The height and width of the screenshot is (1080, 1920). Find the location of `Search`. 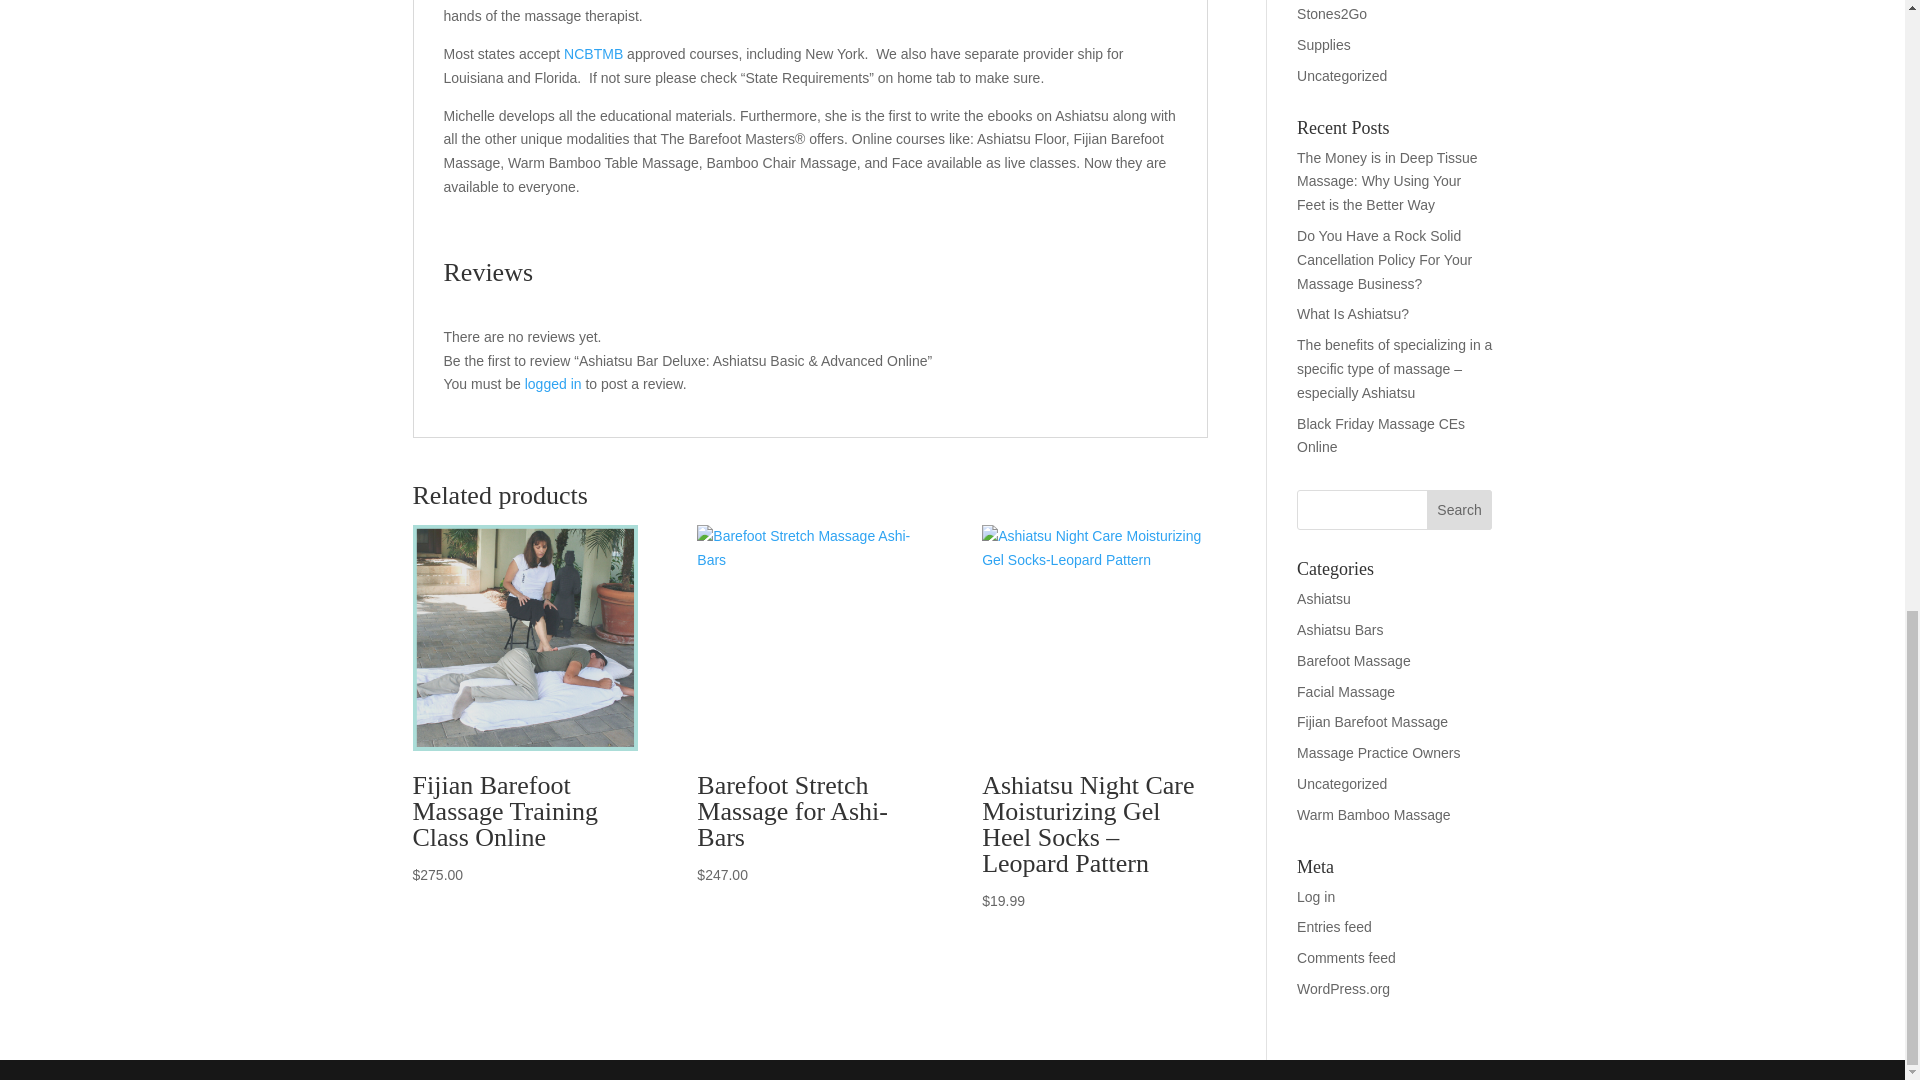

Search is located at coordinates (1460, 510).